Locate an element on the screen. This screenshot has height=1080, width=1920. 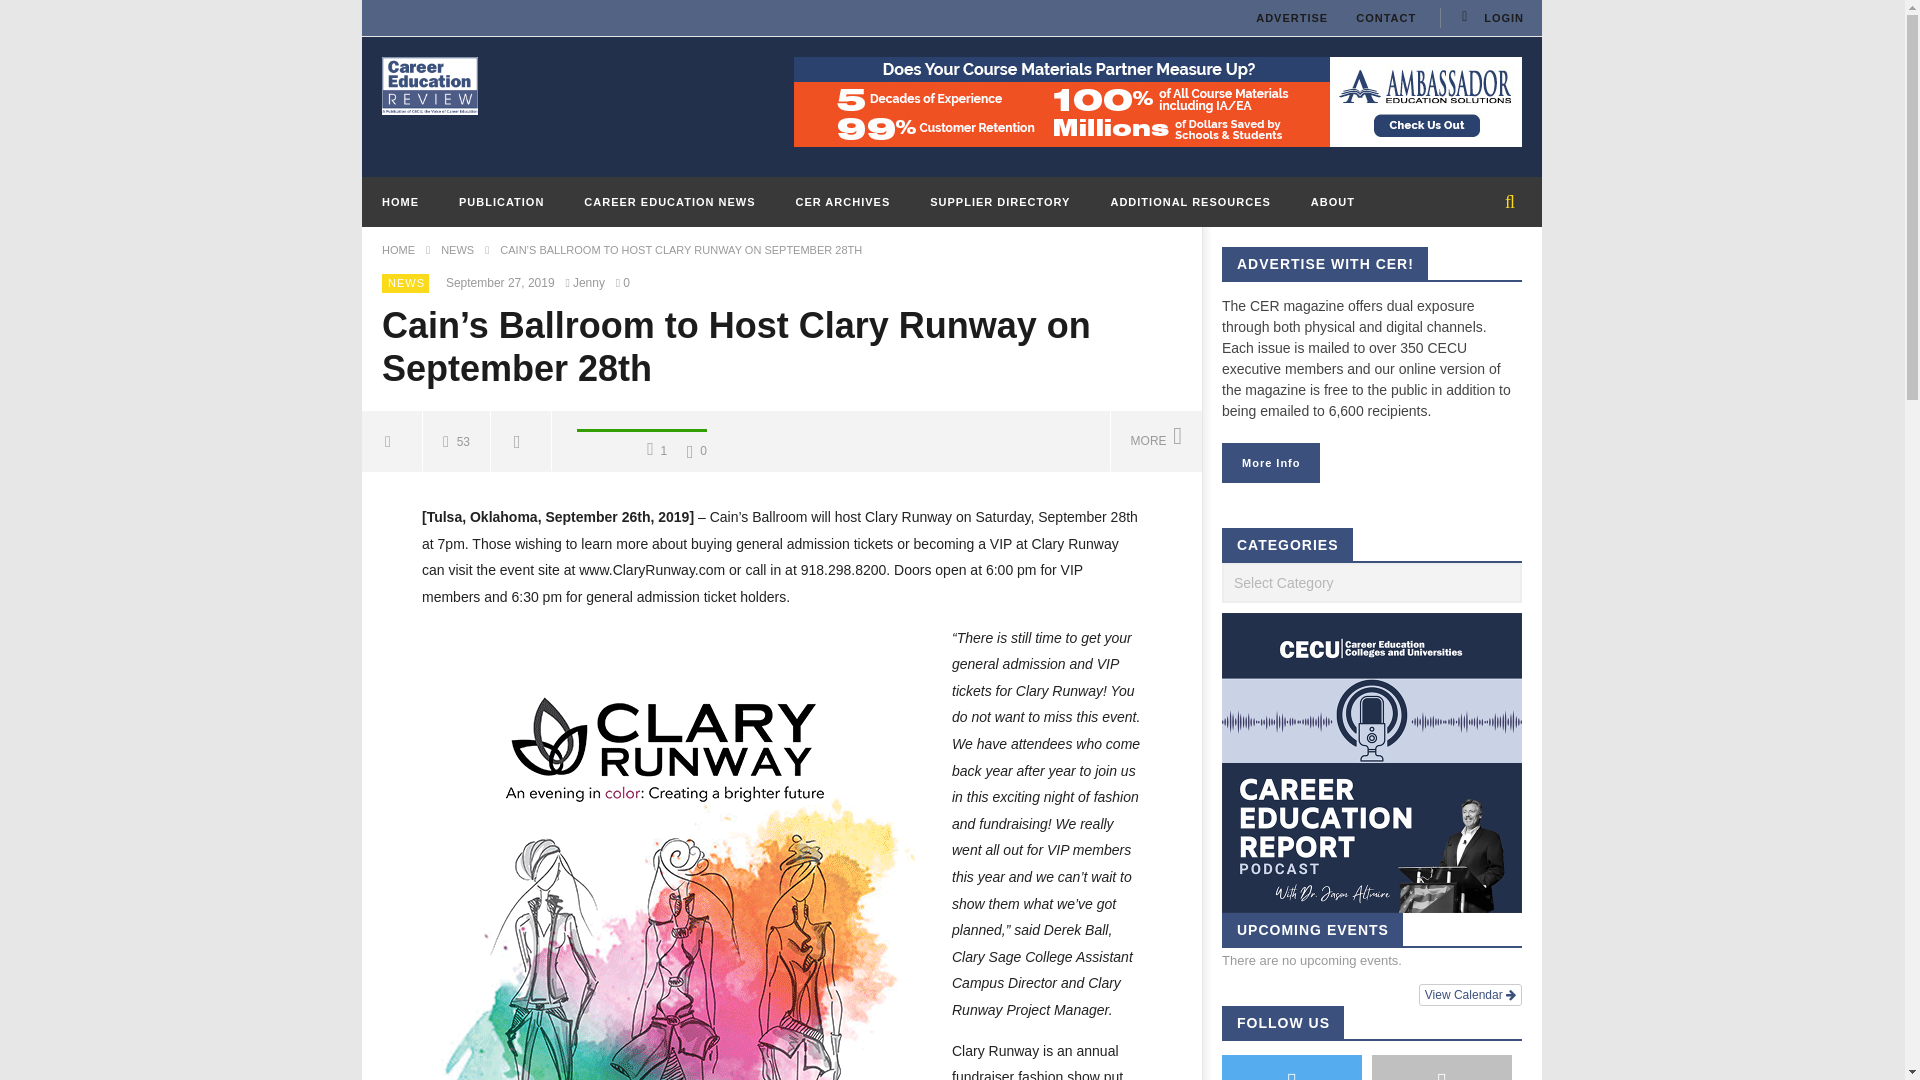
Posts by Jenny is located at coordinates (589, 283).